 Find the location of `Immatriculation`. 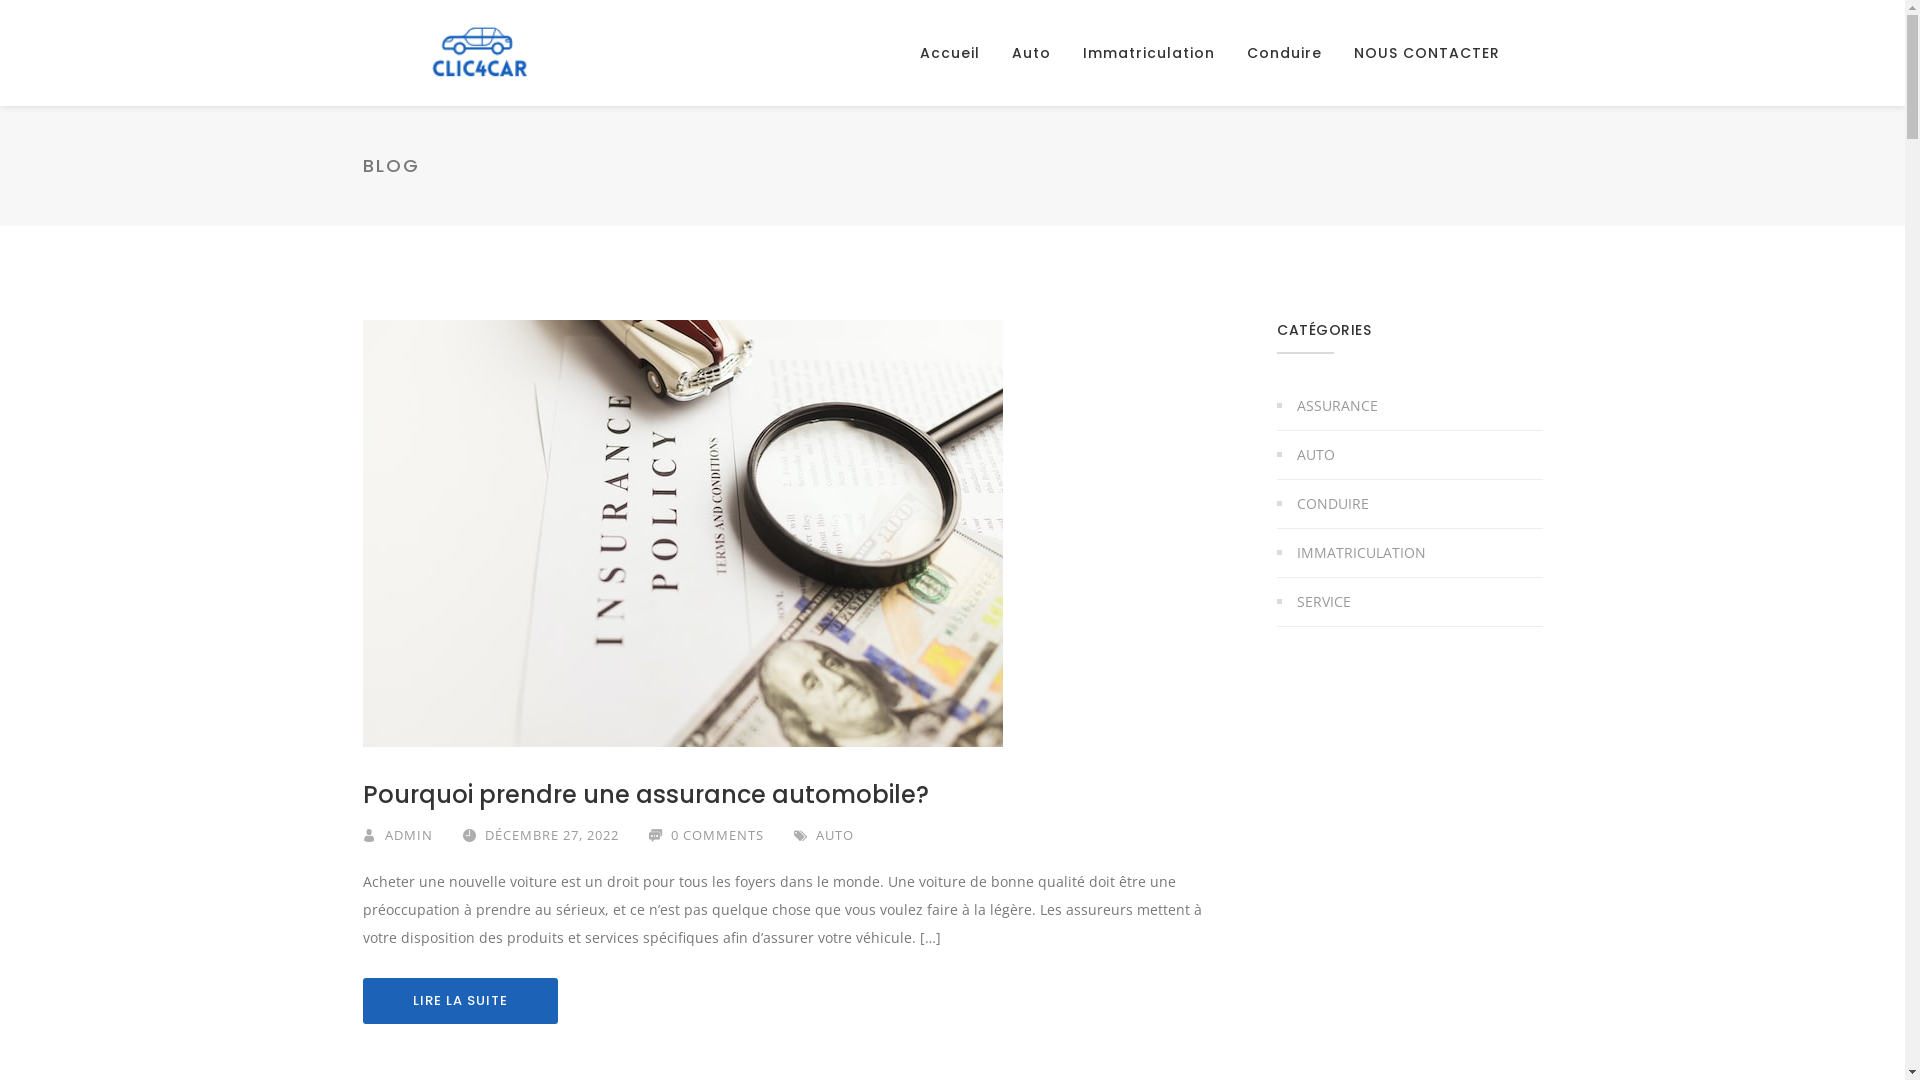

Immatriculation is located at coordinates (1148, 53).